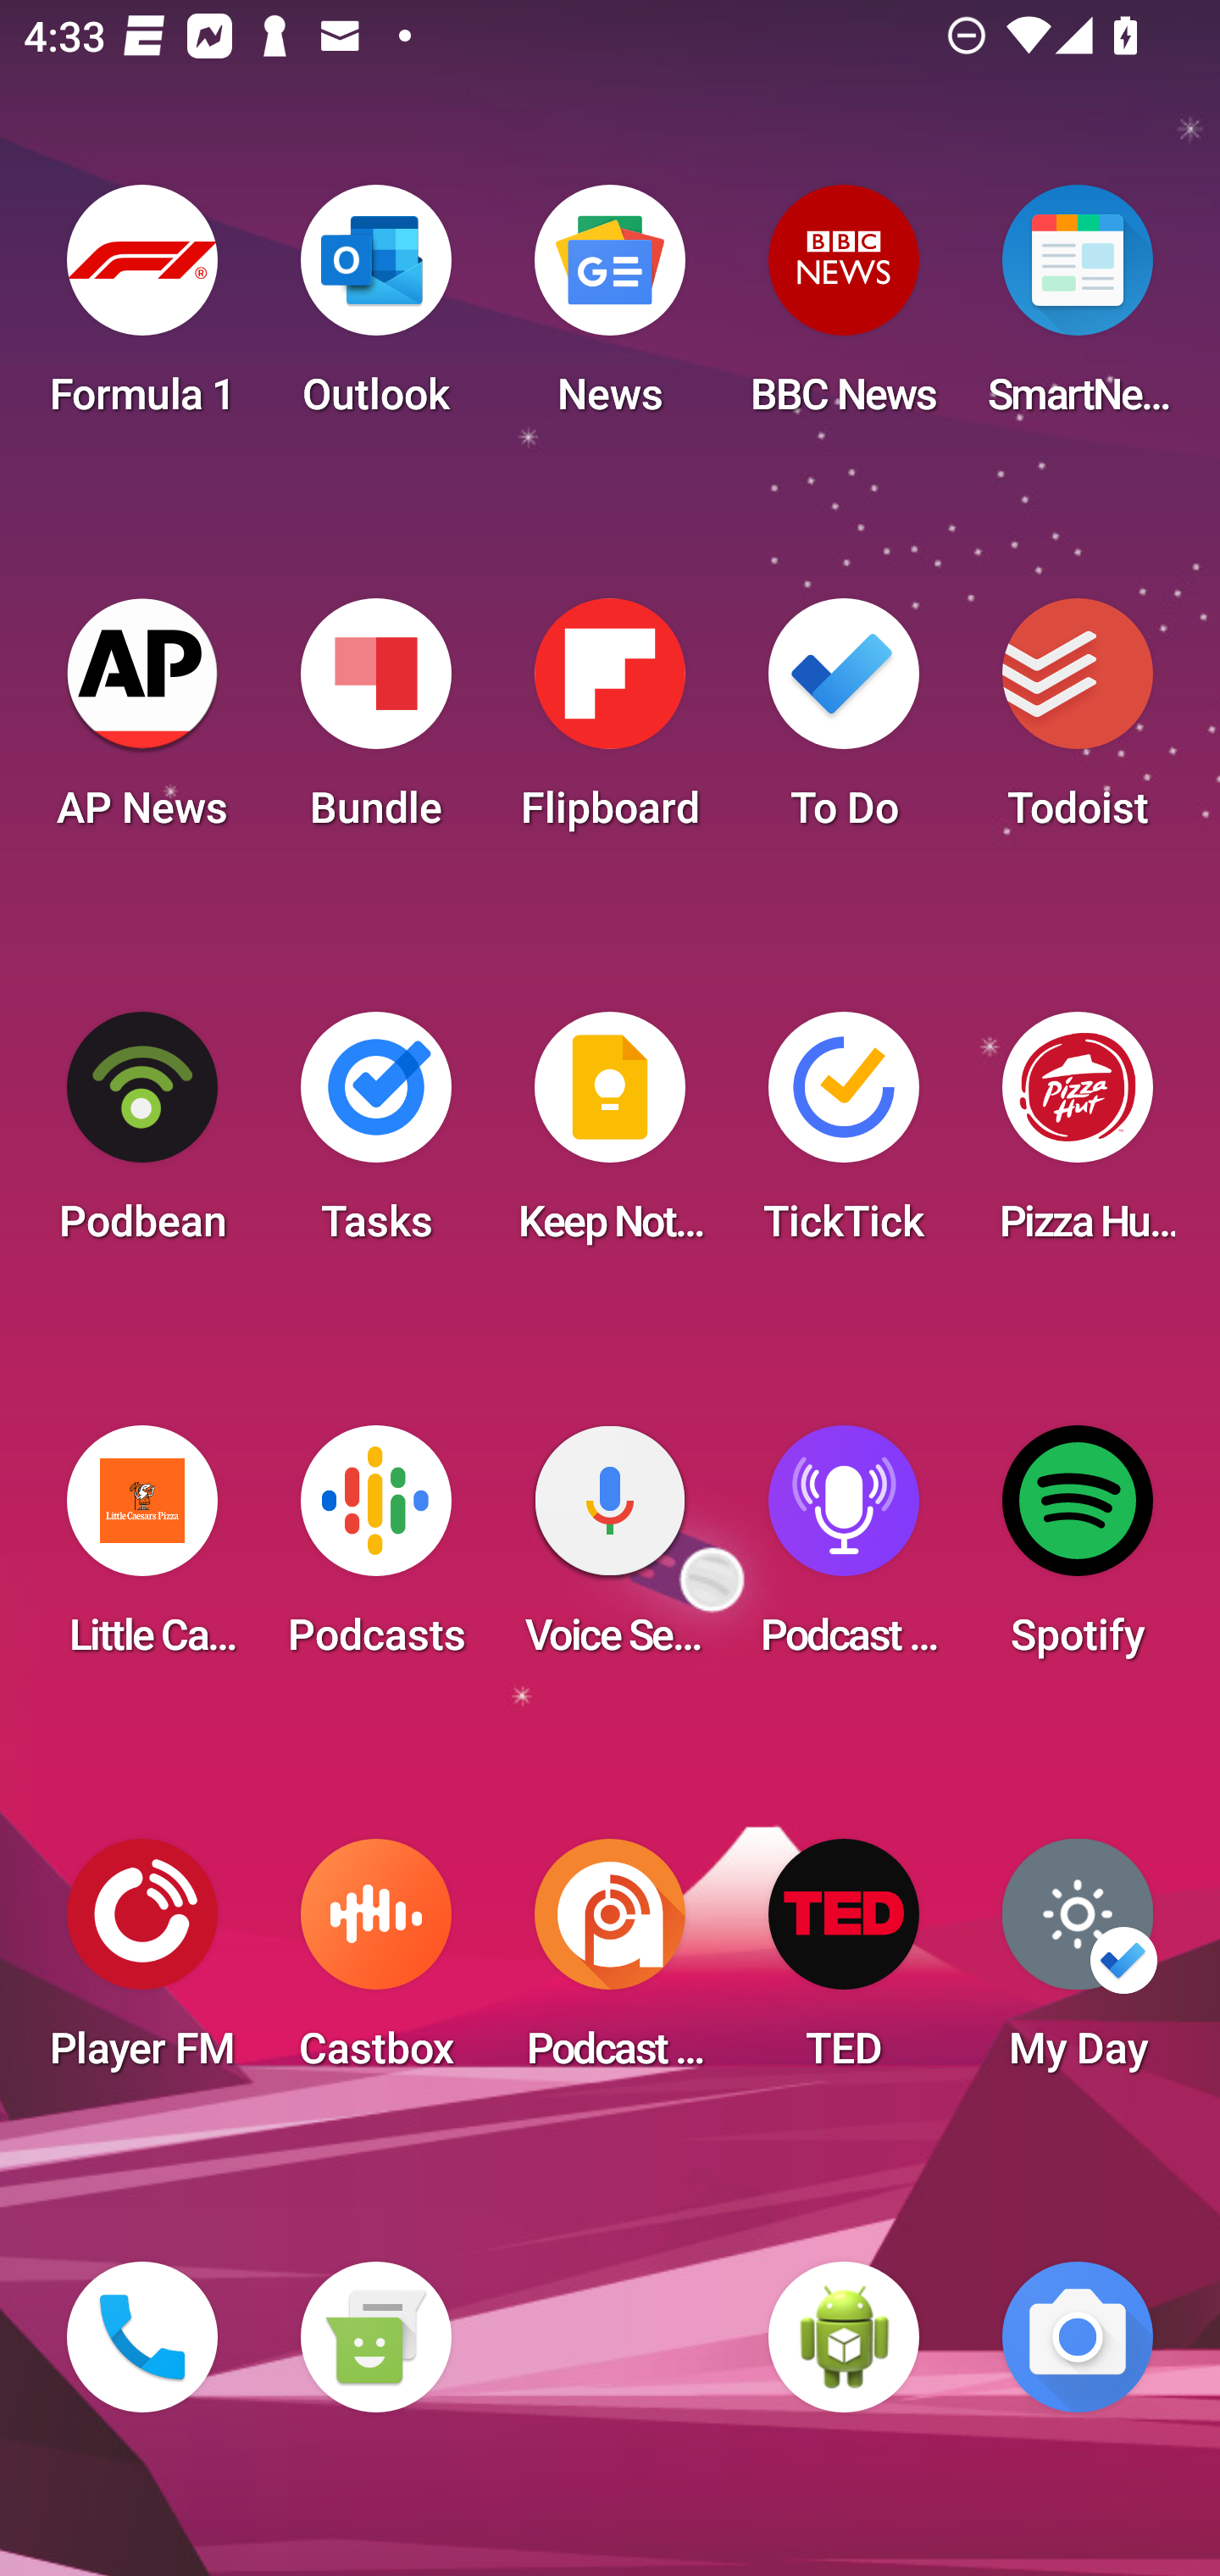 The height and width of the screenshot is (2576, 1220). I want to click on Todoist, so click(1078, 724).